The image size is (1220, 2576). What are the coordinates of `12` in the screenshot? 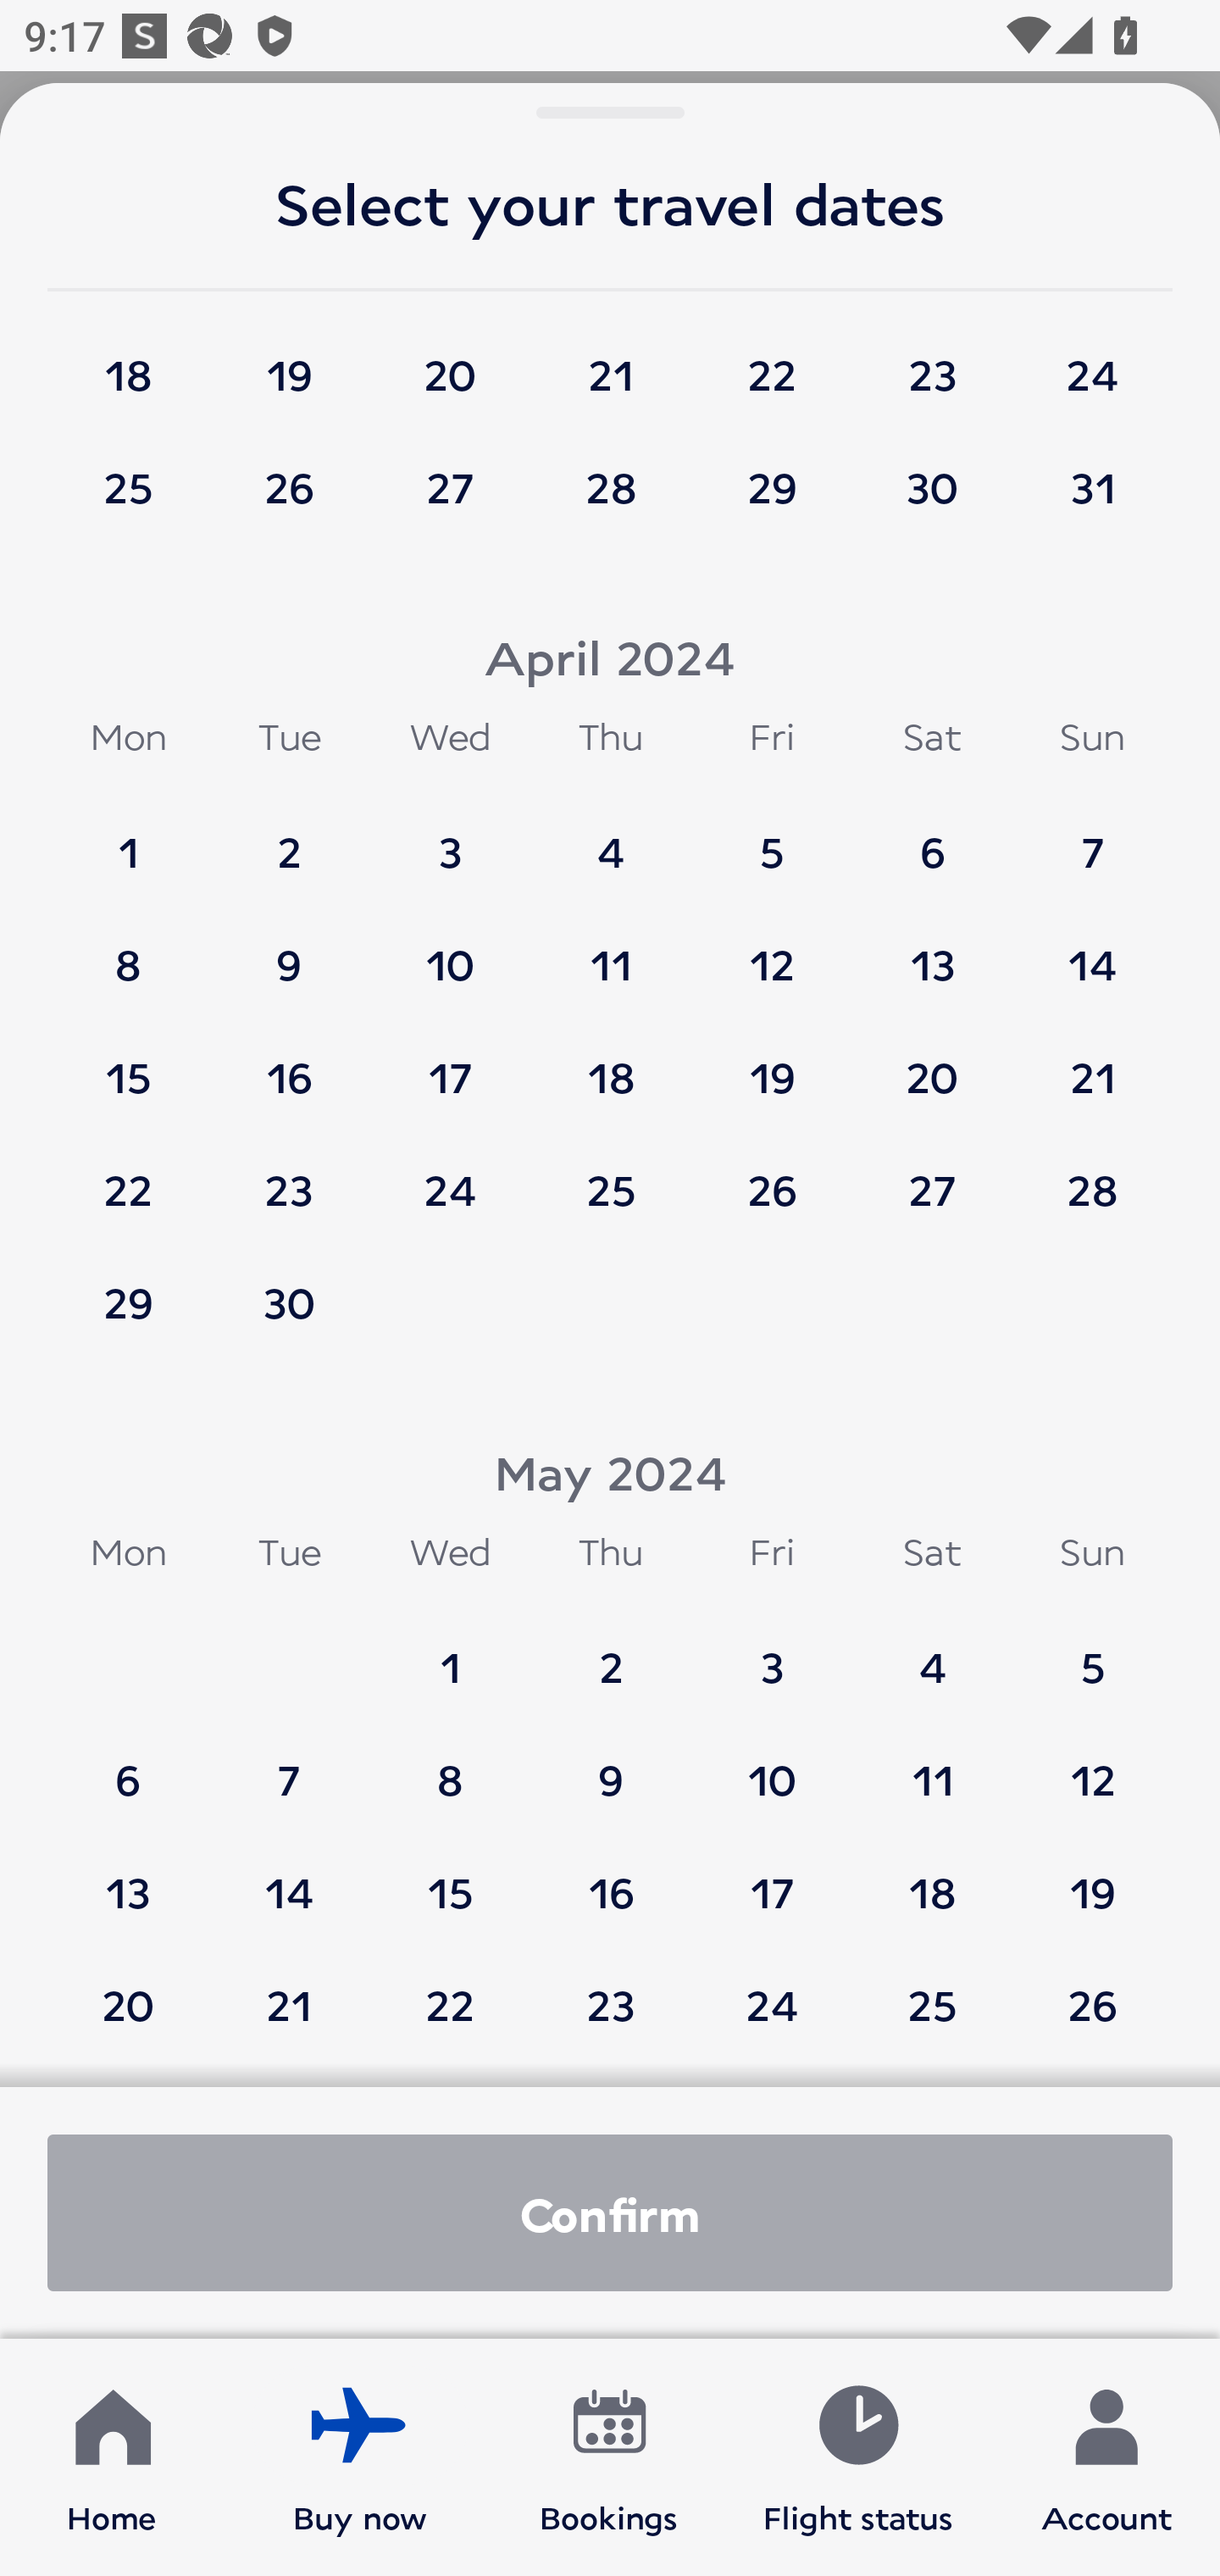 It's located at (1092, 1764).